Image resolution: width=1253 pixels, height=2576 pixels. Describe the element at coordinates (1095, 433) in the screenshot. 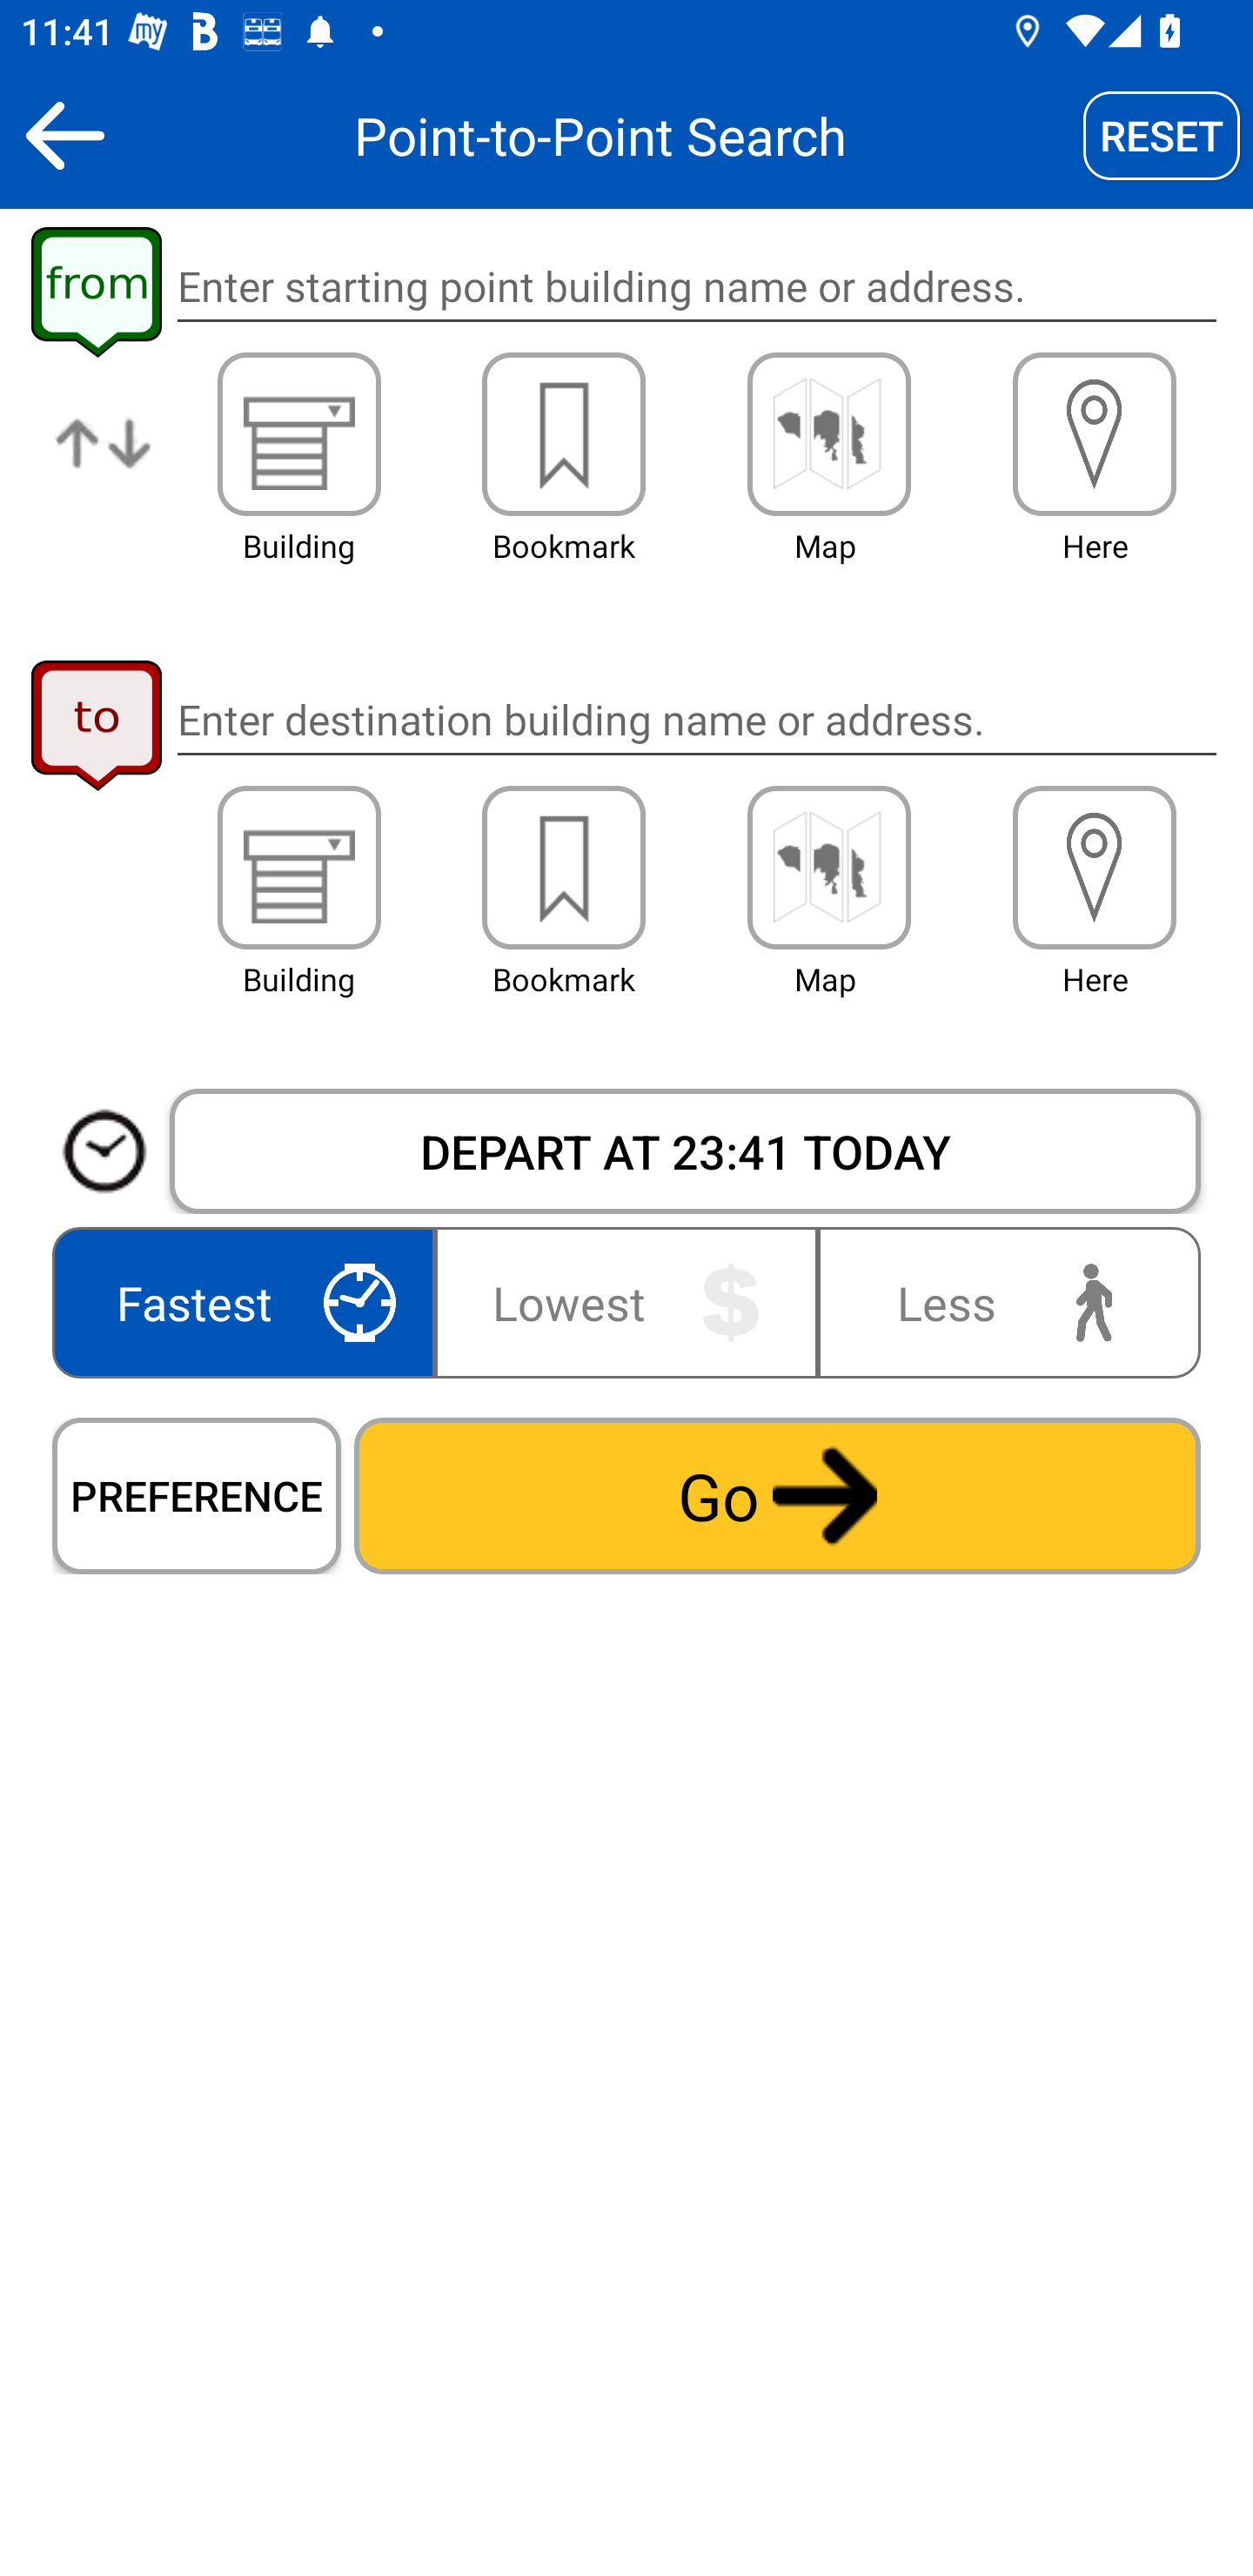

I see `Here` at that location.